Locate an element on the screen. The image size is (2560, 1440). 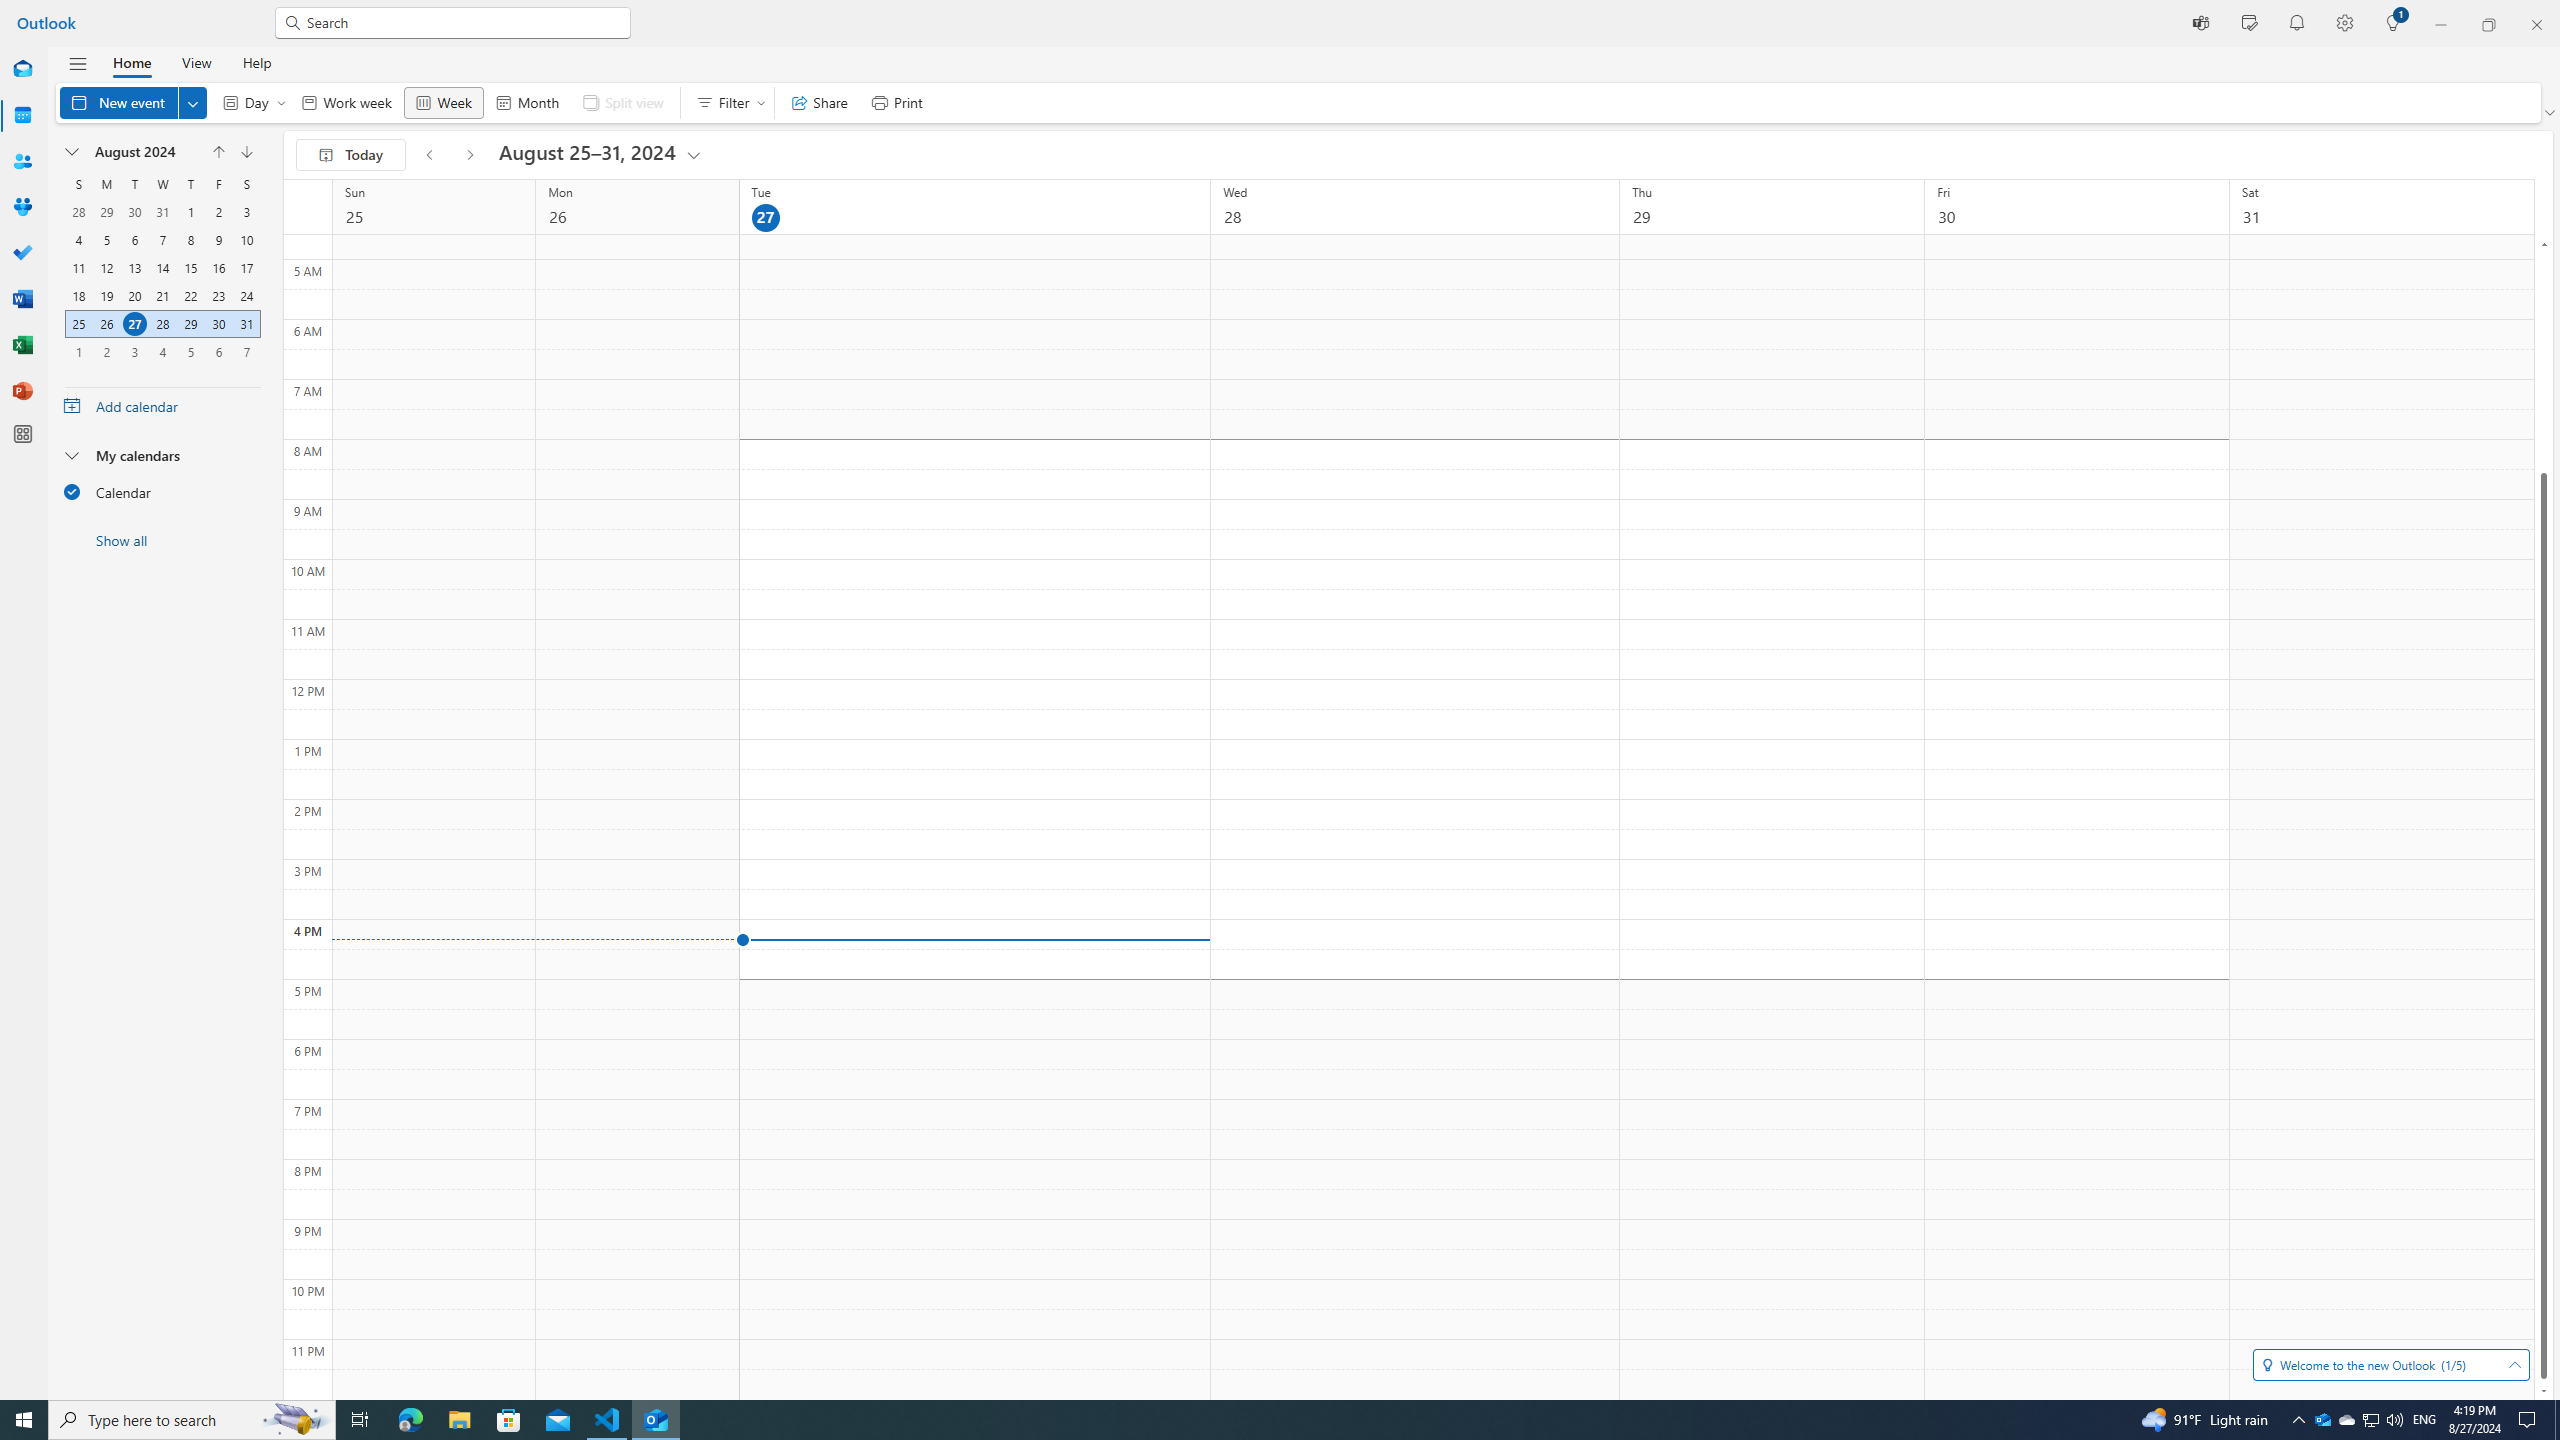
10, August, 2024 is located at coordinates (246, 239).